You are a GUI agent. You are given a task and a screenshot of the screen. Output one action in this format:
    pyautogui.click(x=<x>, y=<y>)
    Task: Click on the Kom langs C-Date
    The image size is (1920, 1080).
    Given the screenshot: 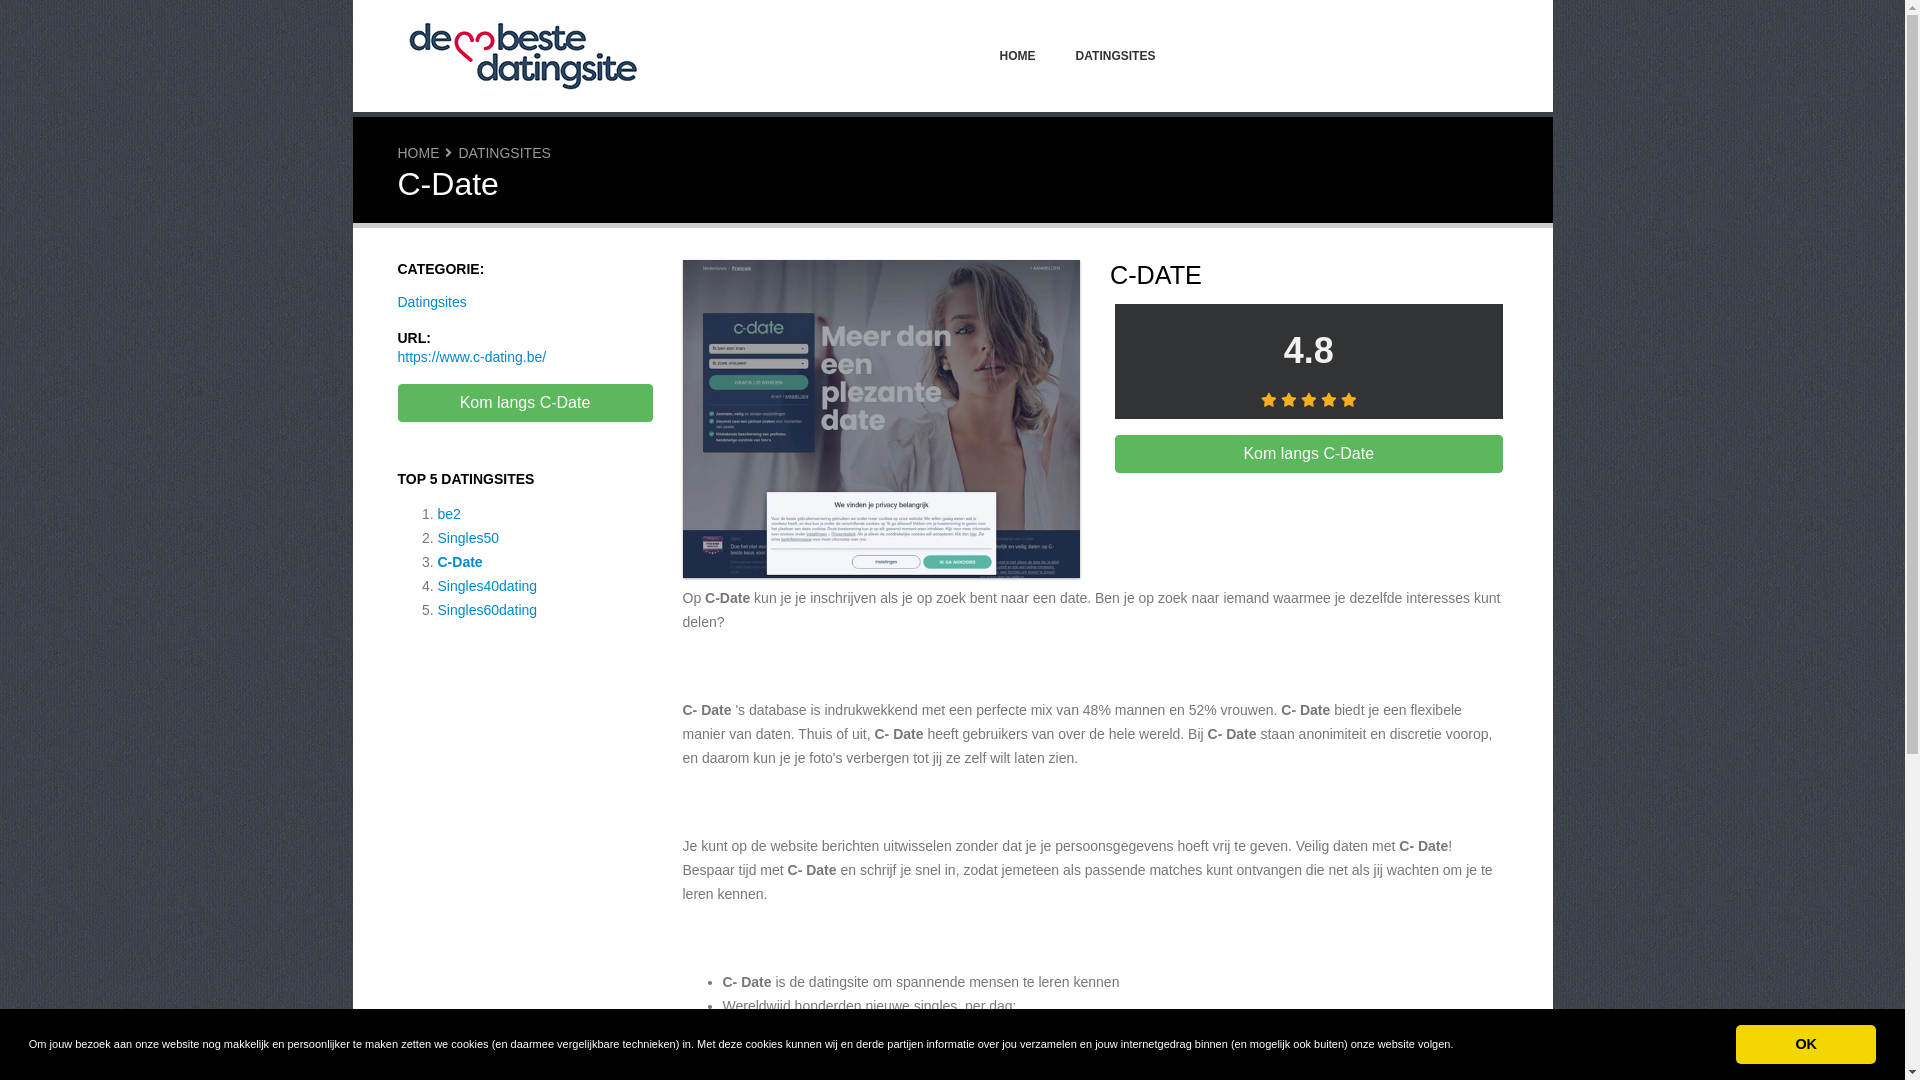 What is the action you would take?
    pyautogui.click(x=526, y=403)
    